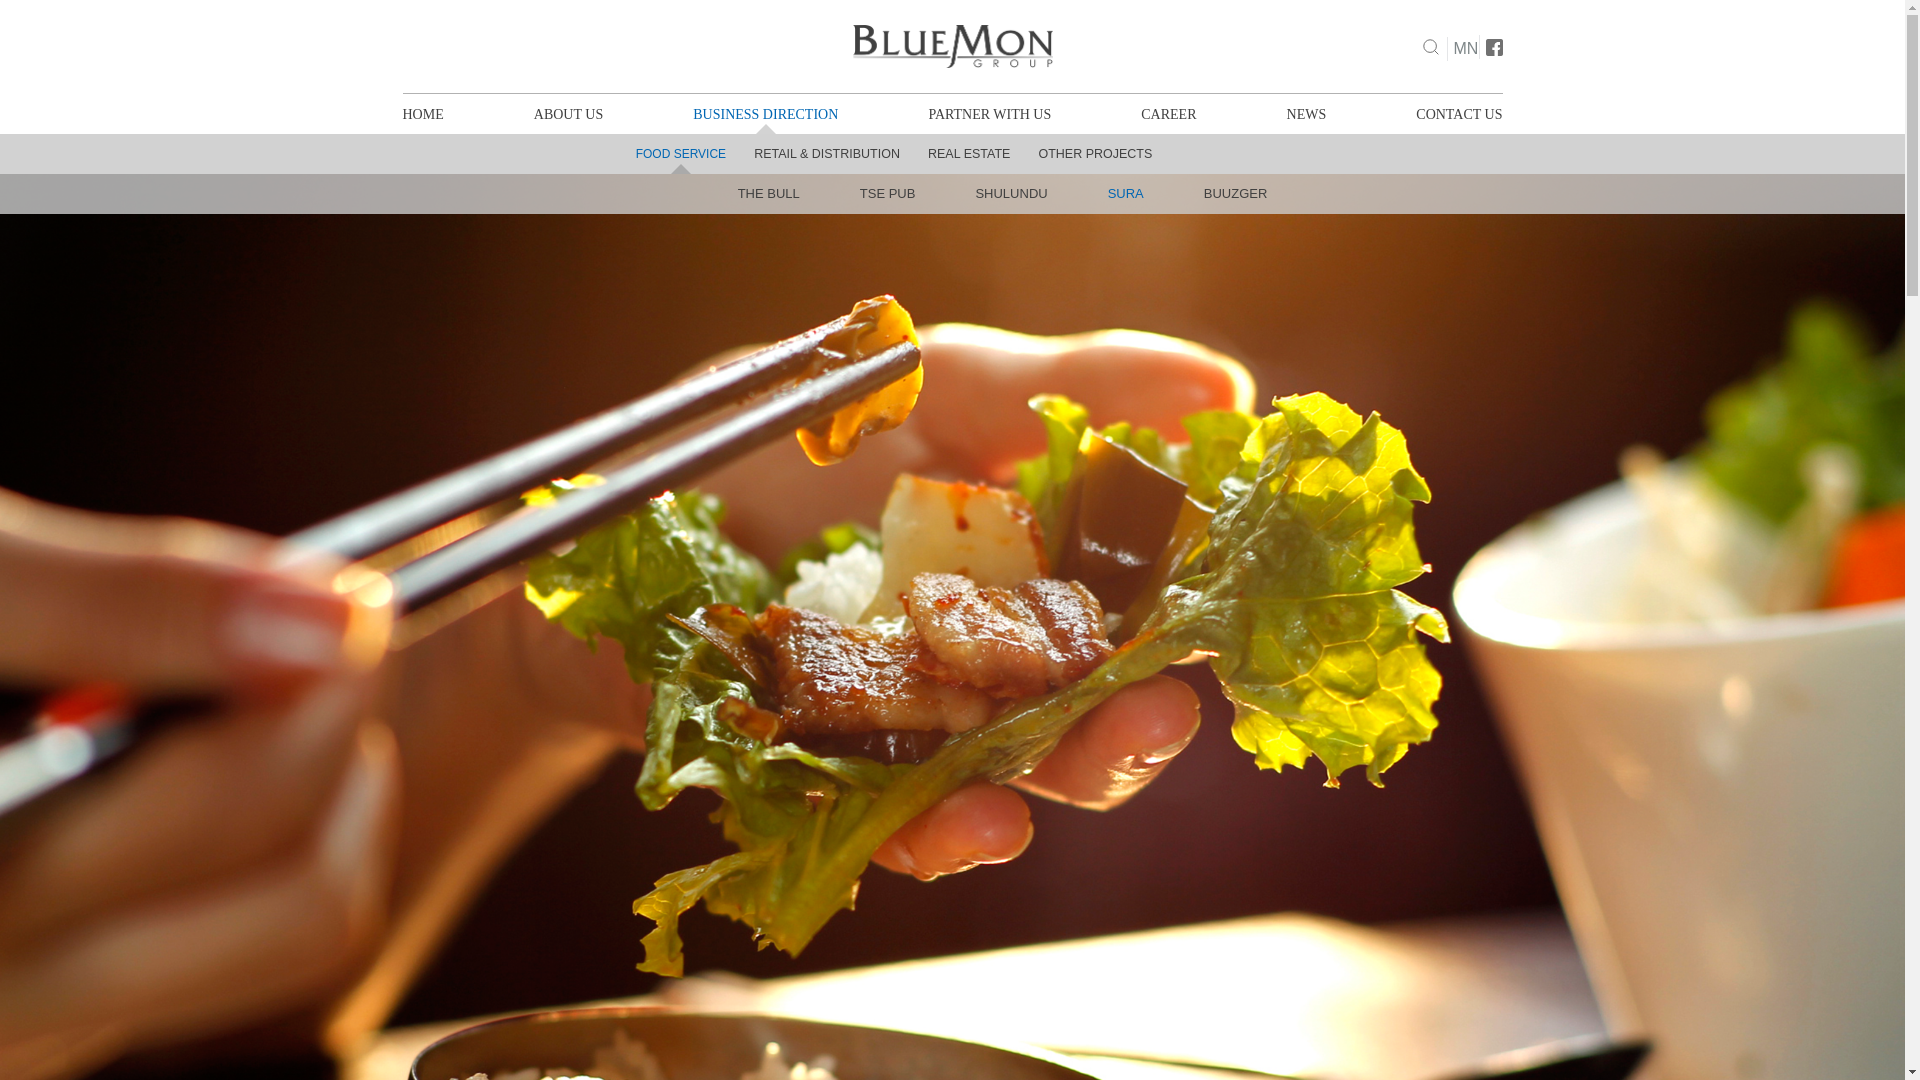 This screenshot has width=1920, height=1080. Describe the element at coordinates (1306, 113) in the screenshot. I see `NEWS` at that location.